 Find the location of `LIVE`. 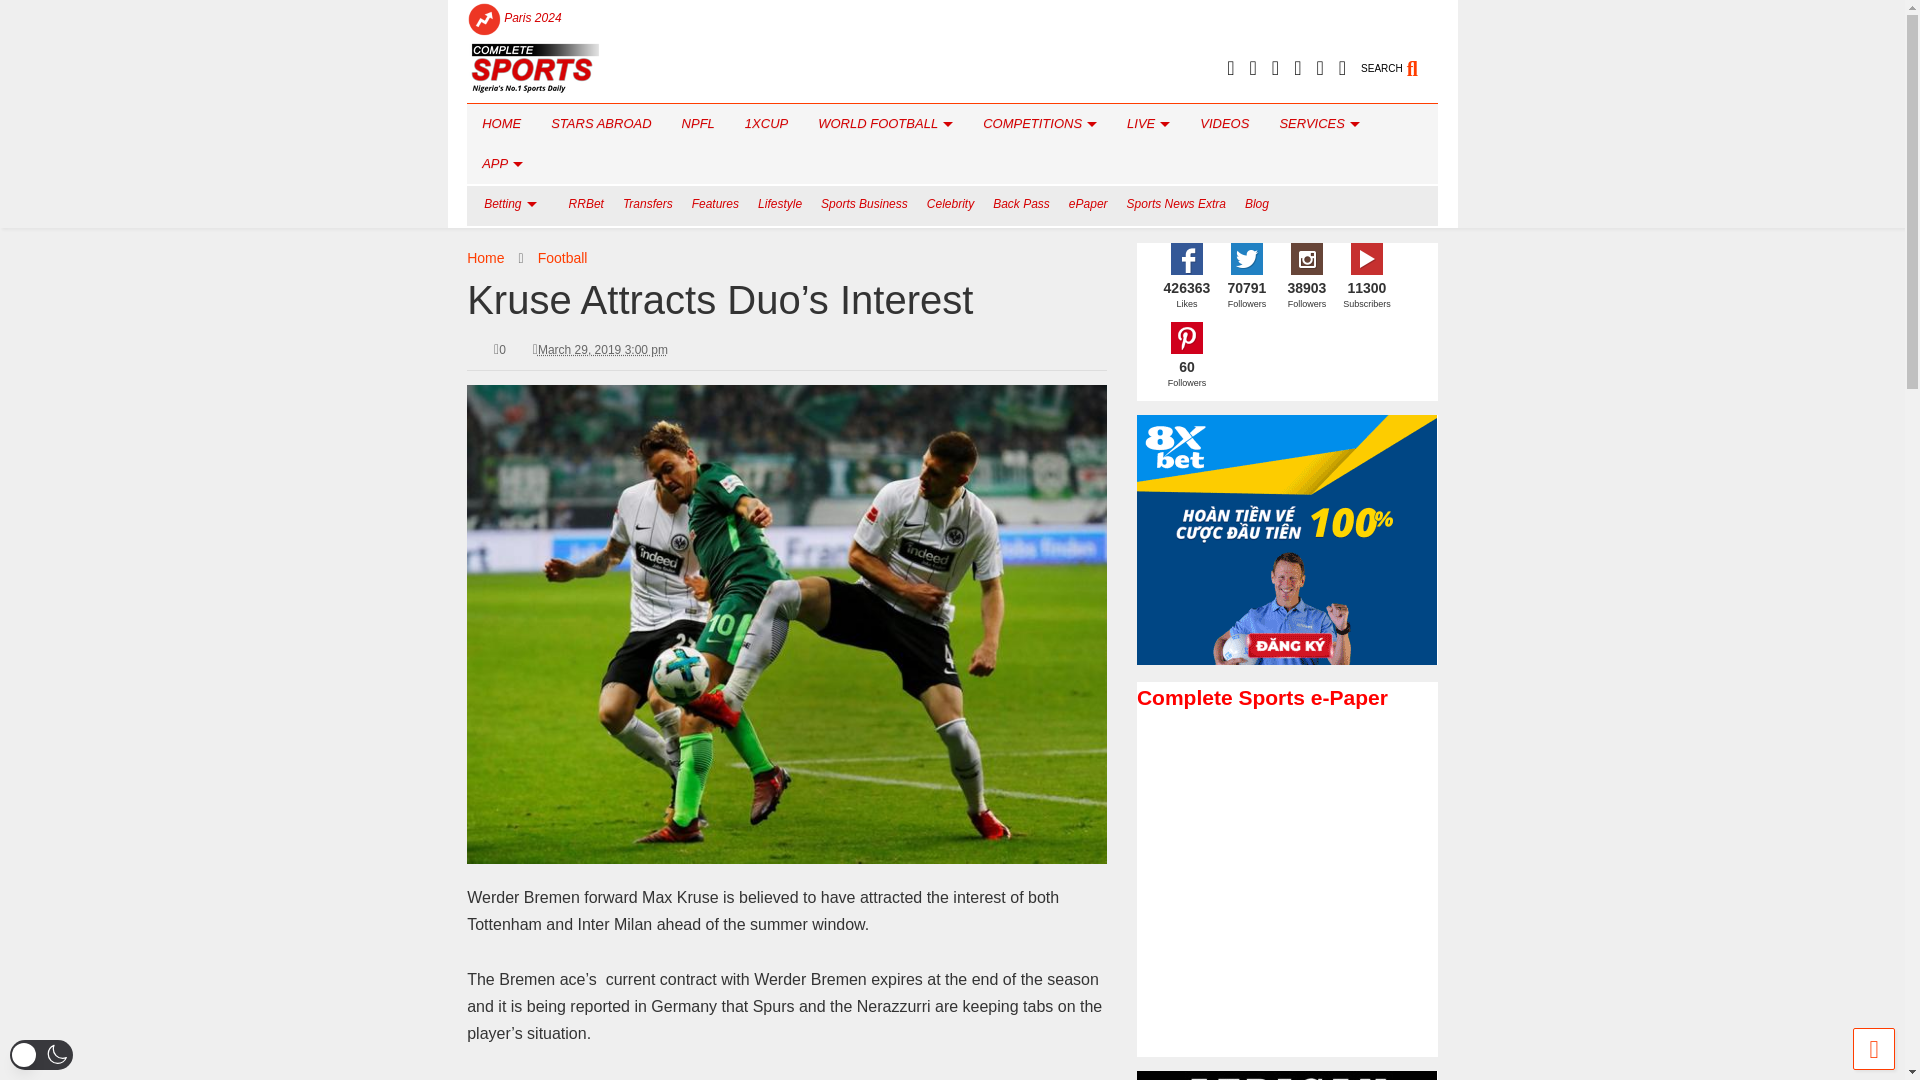

LIVE is located at coordinates (1148, 123).